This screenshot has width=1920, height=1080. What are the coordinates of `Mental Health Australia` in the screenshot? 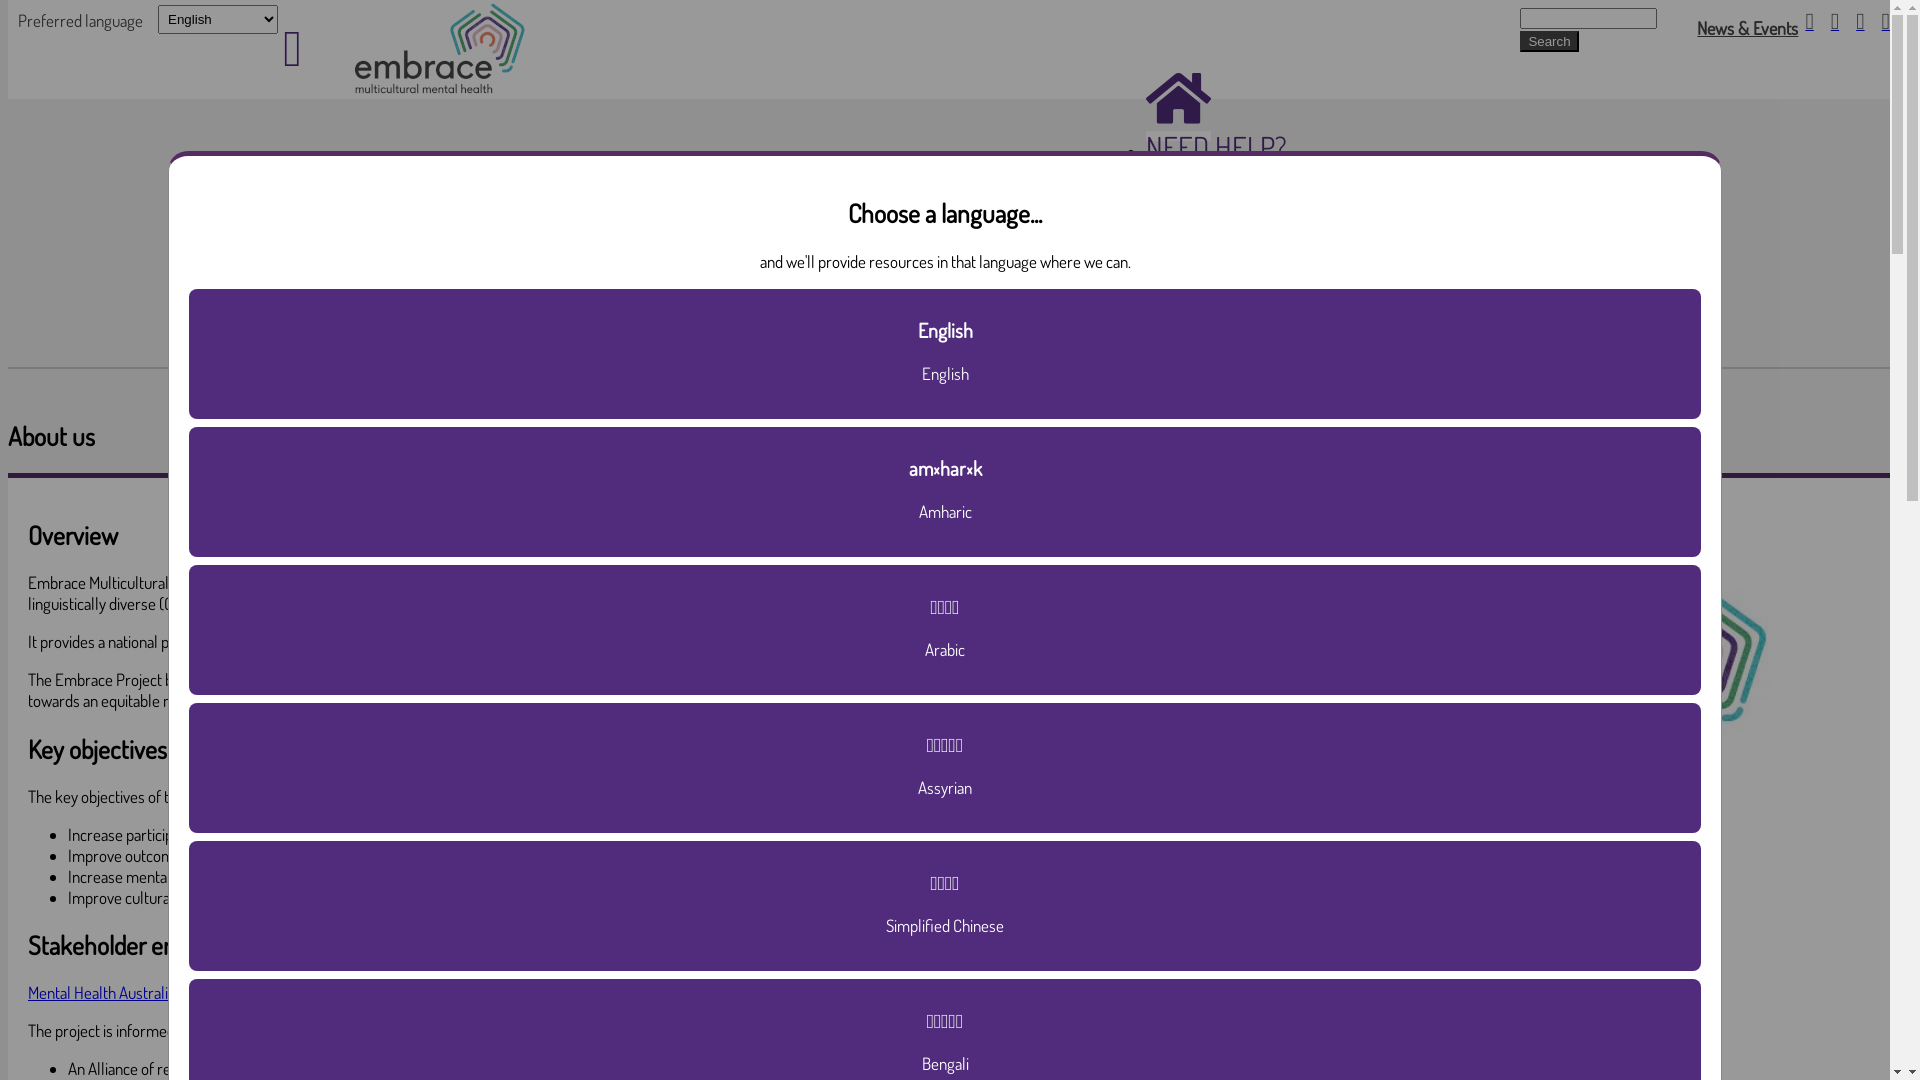 It's located at (102, 992).